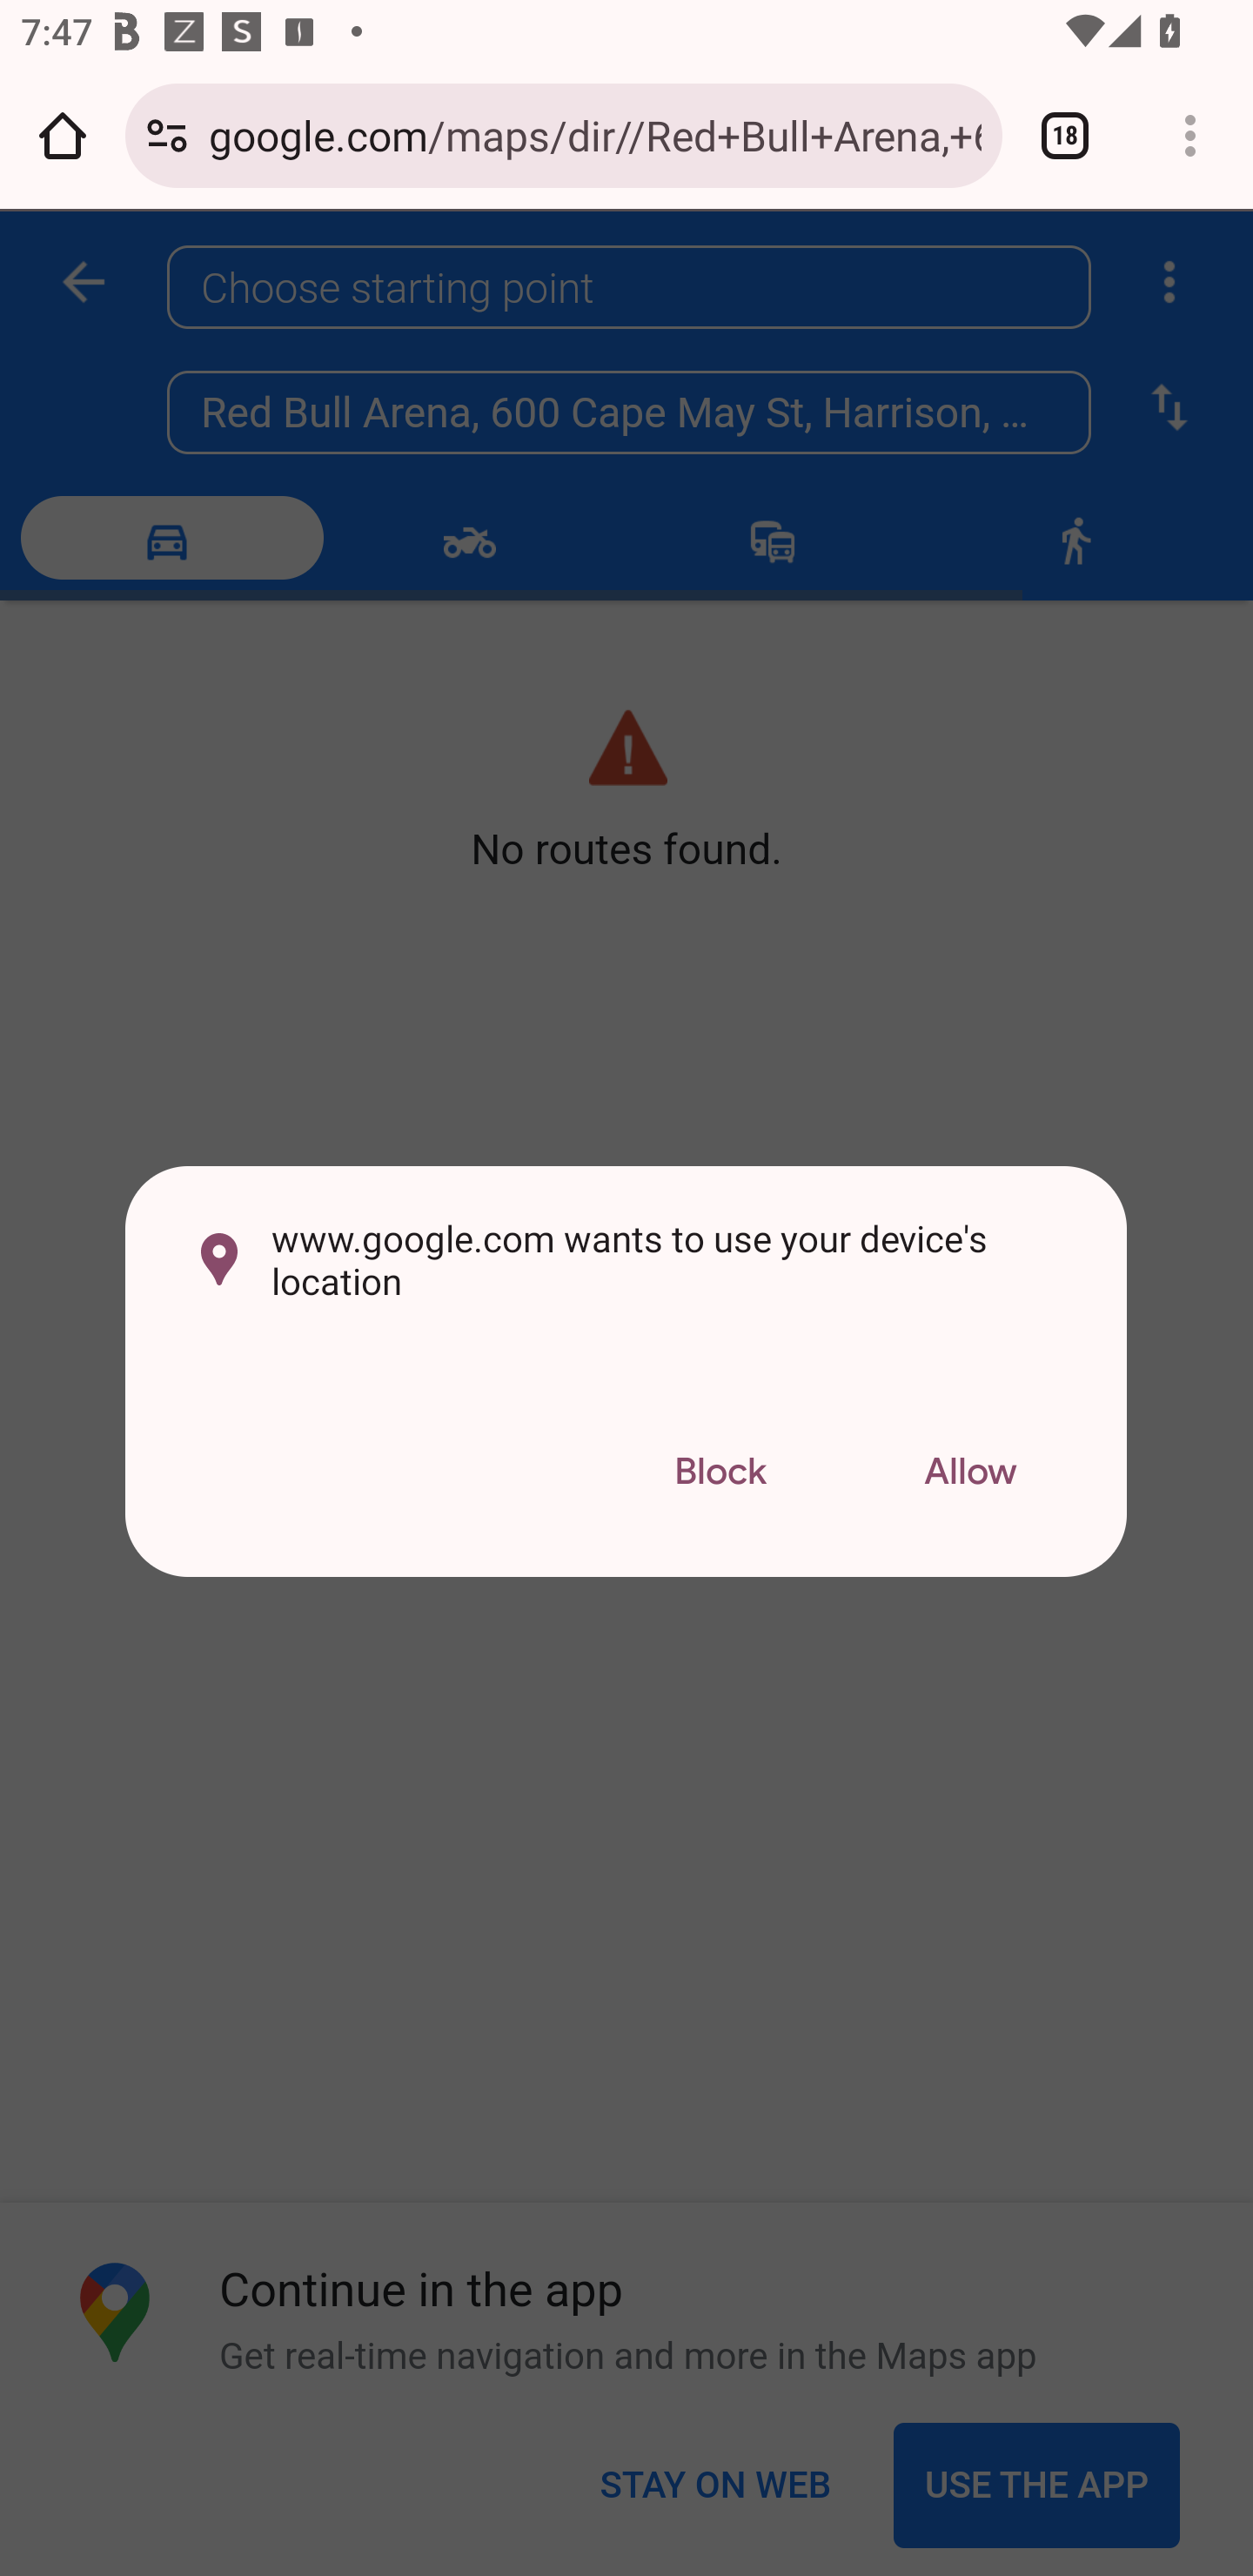  I want to click on Block, so click(720, 1472).